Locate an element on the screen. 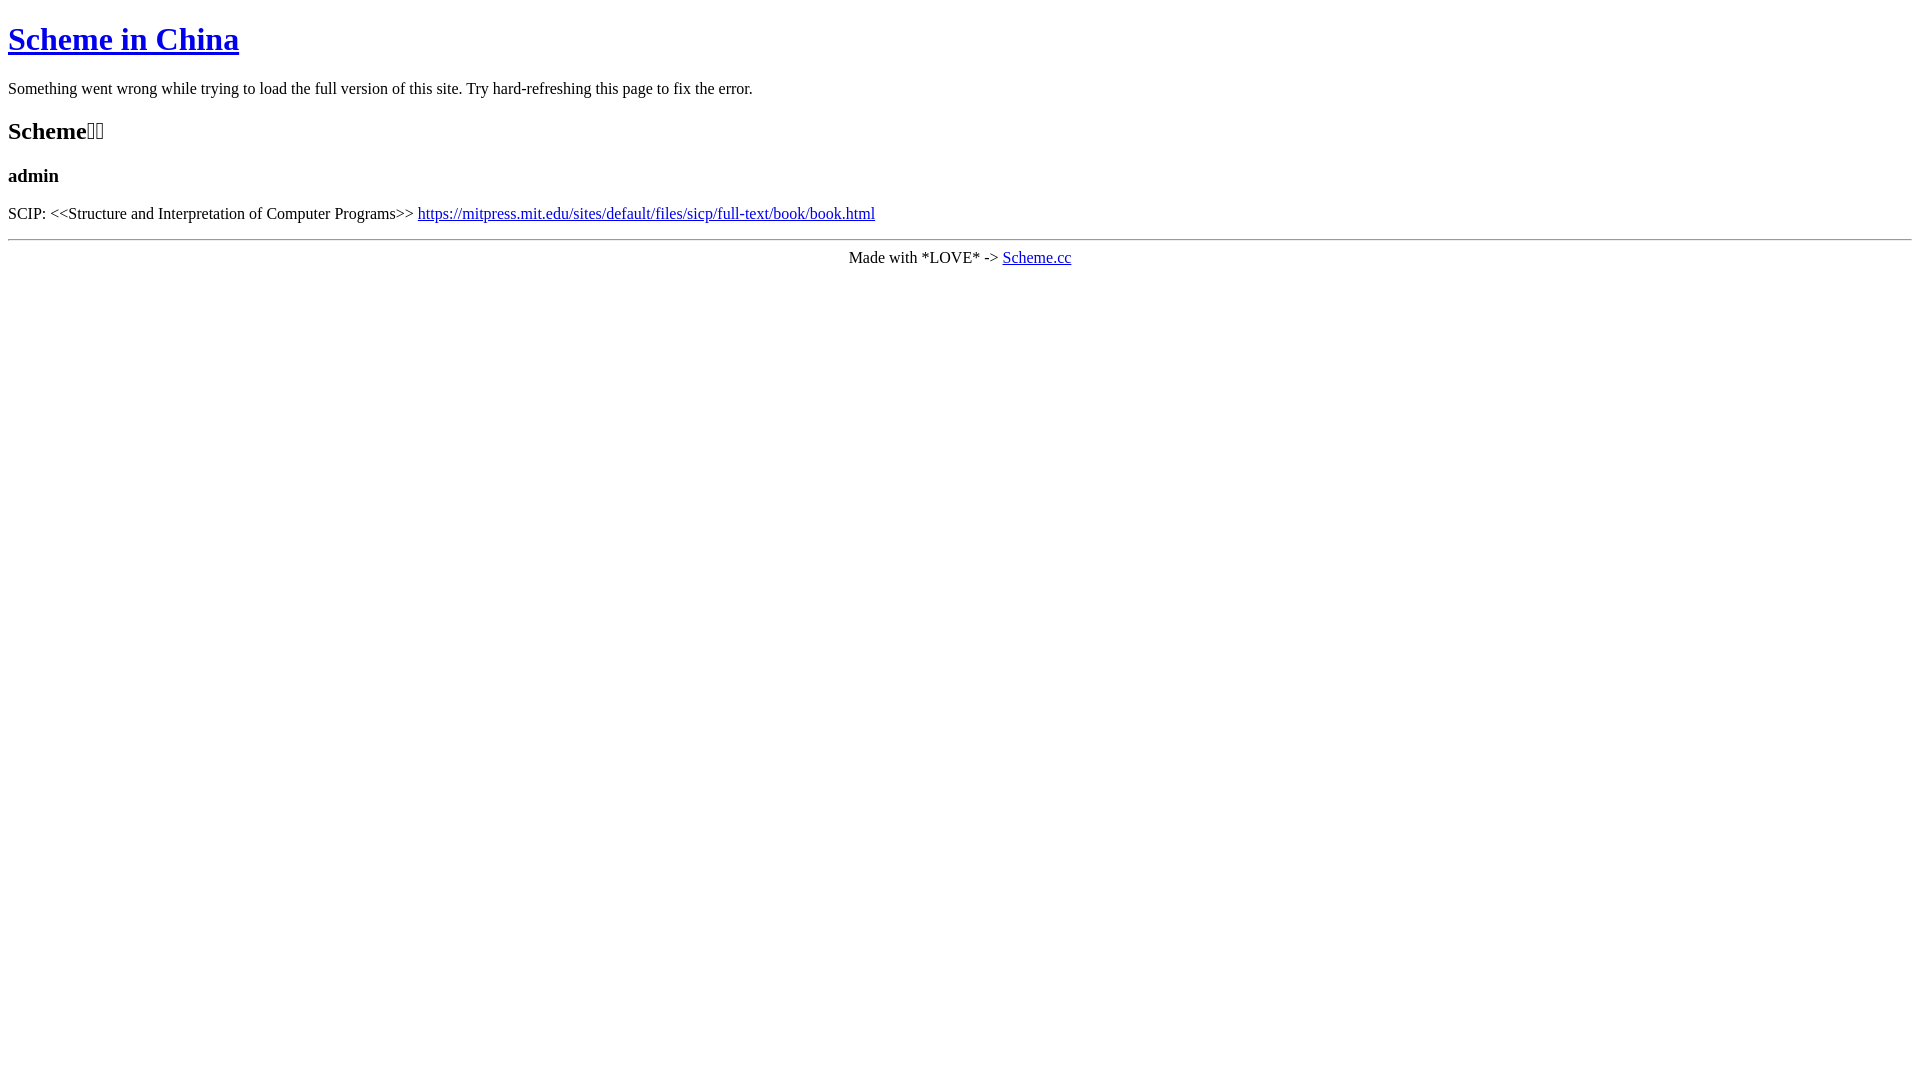  Scheme in China is located at coordinates (124, 39).